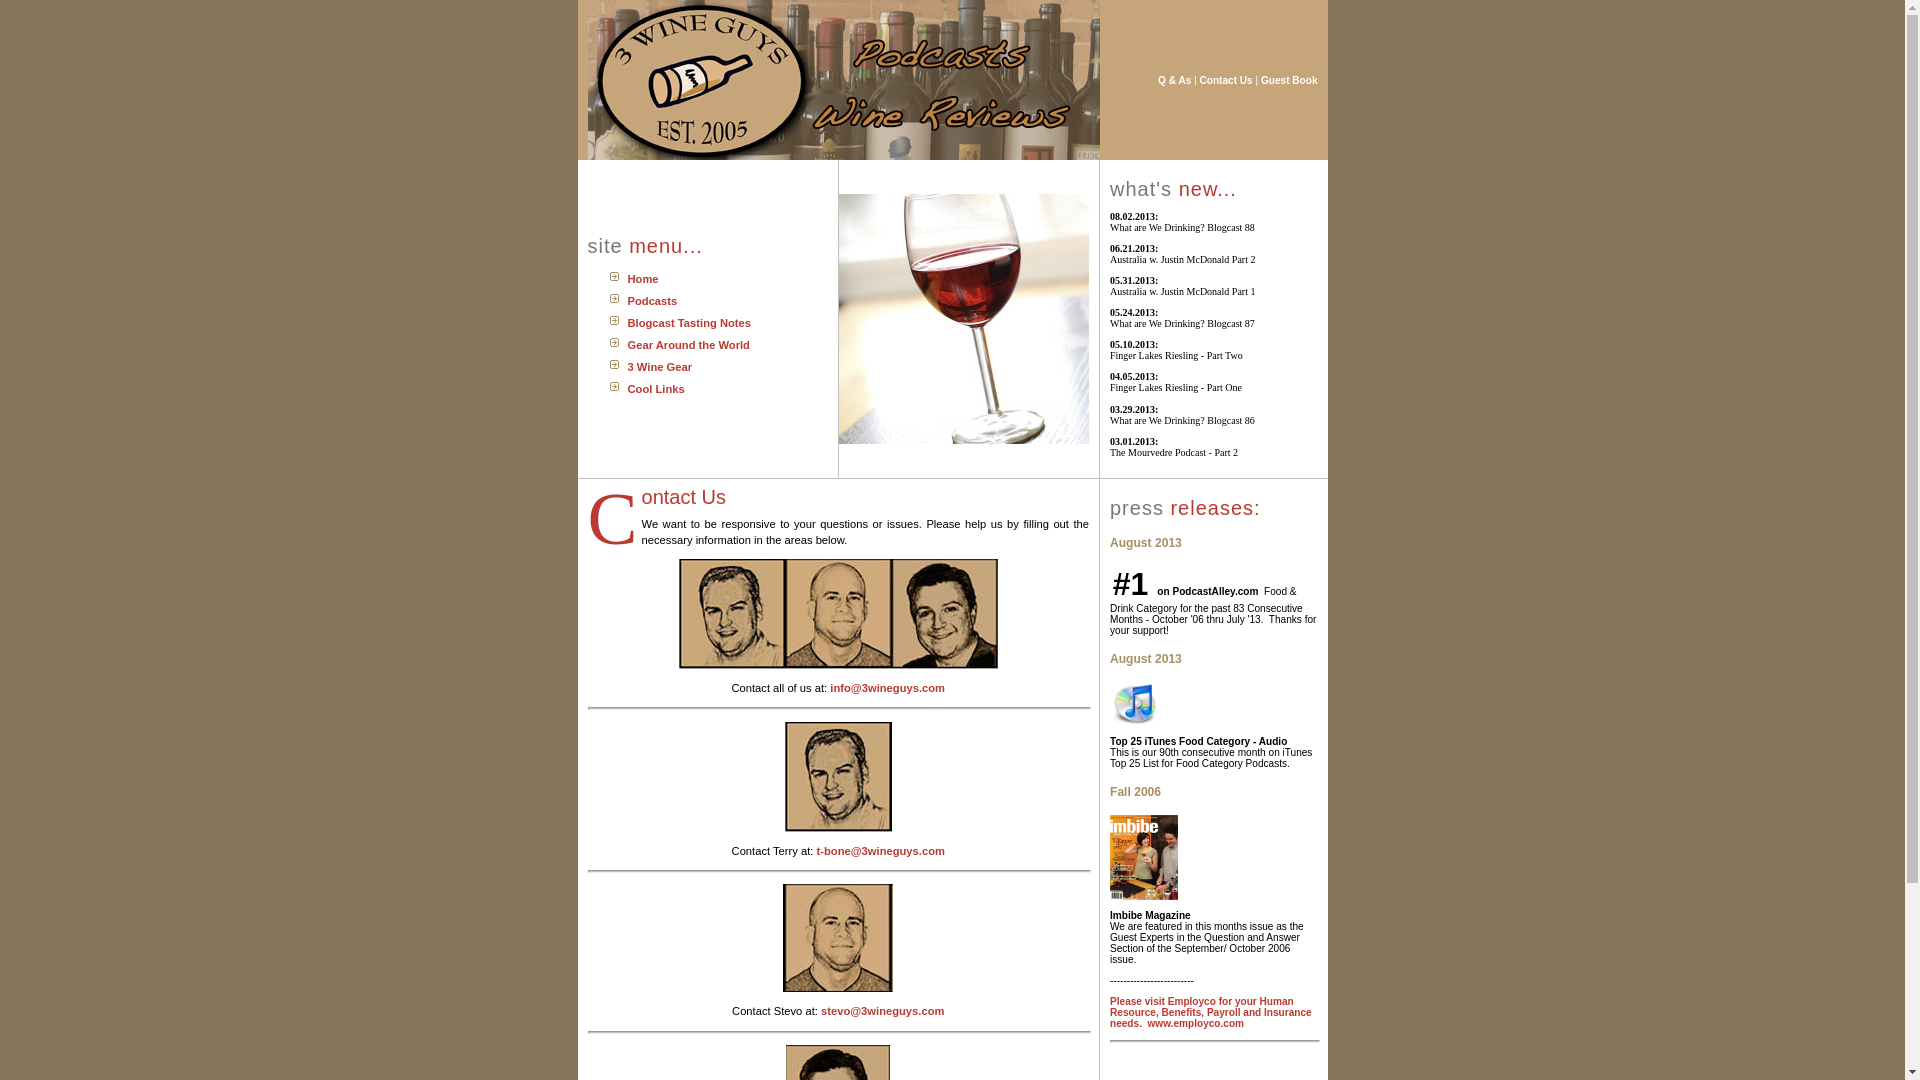 This screenshot has height=1080, width=1920. Describe the element at coordinates (653, 301) in the screenshot. I see `Podcasts` at that location.